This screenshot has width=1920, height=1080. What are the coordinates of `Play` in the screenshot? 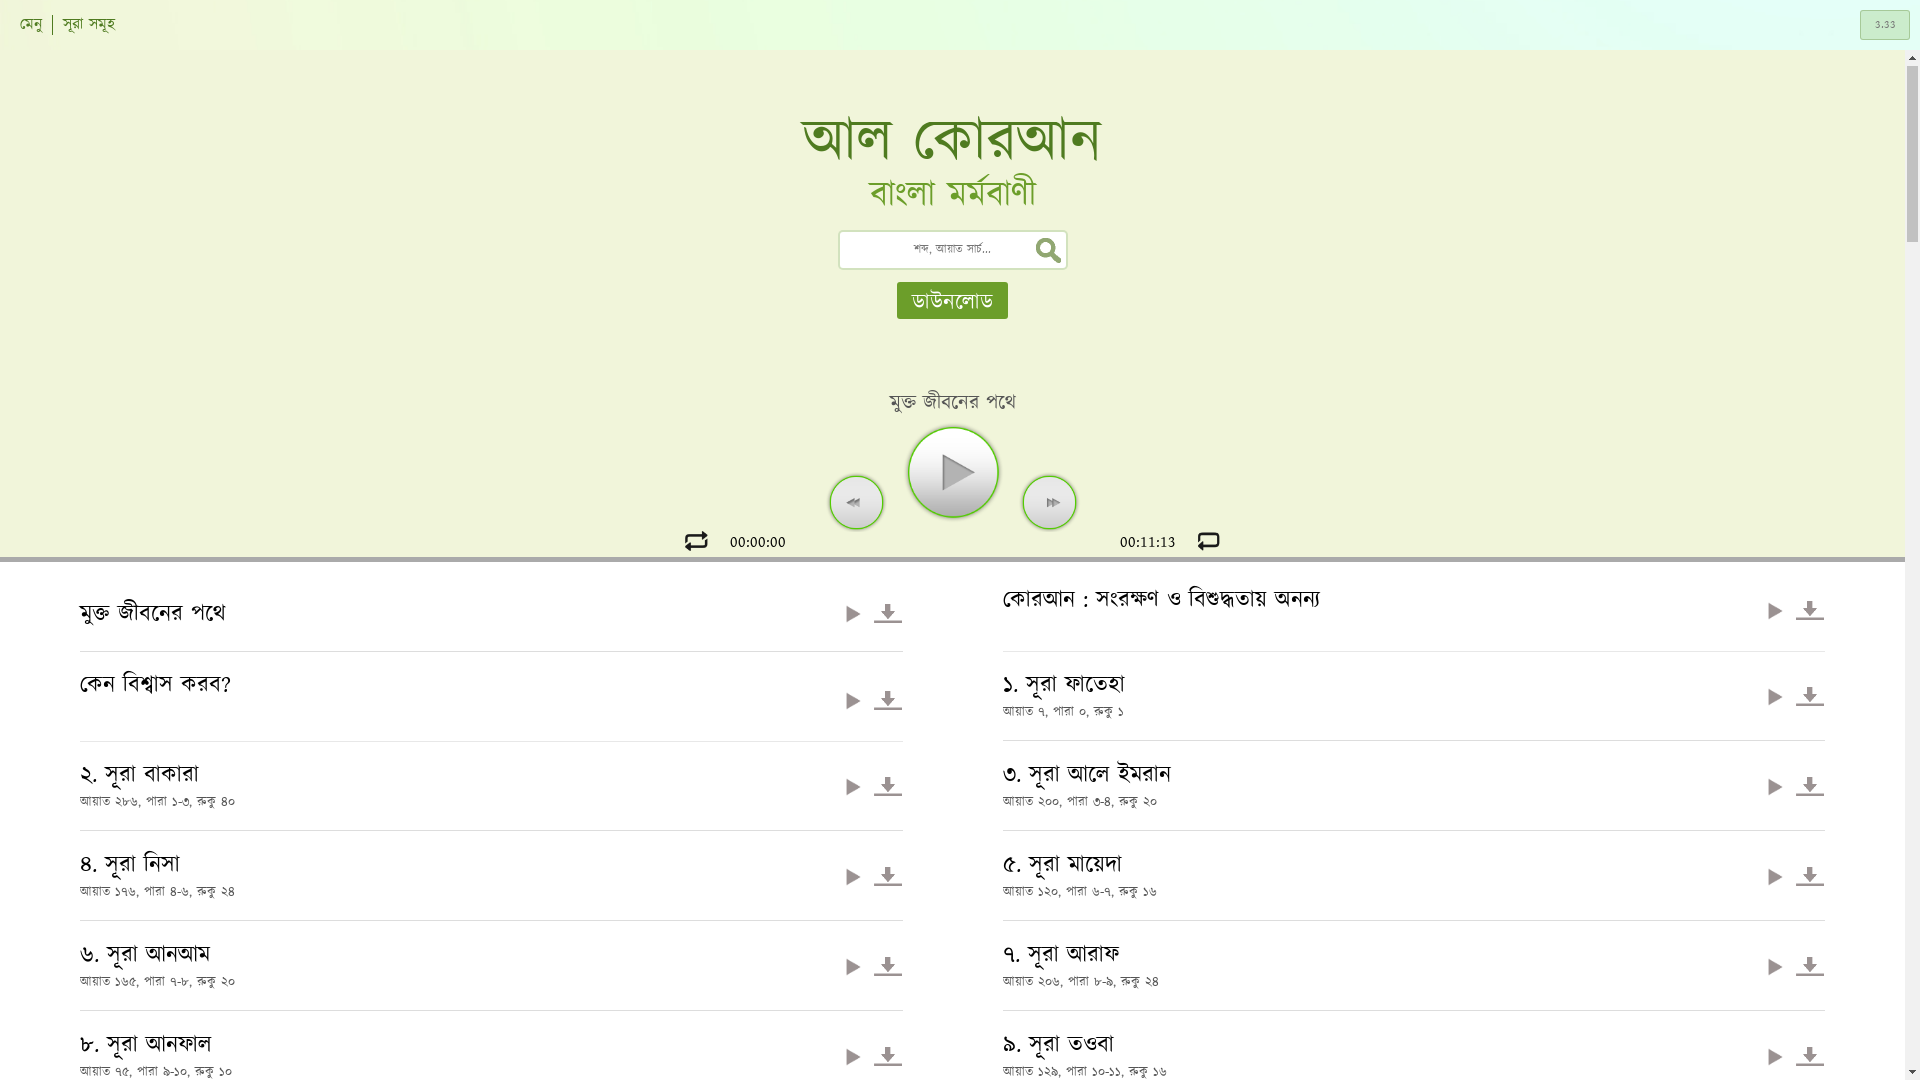 It's located at (1775, 786).